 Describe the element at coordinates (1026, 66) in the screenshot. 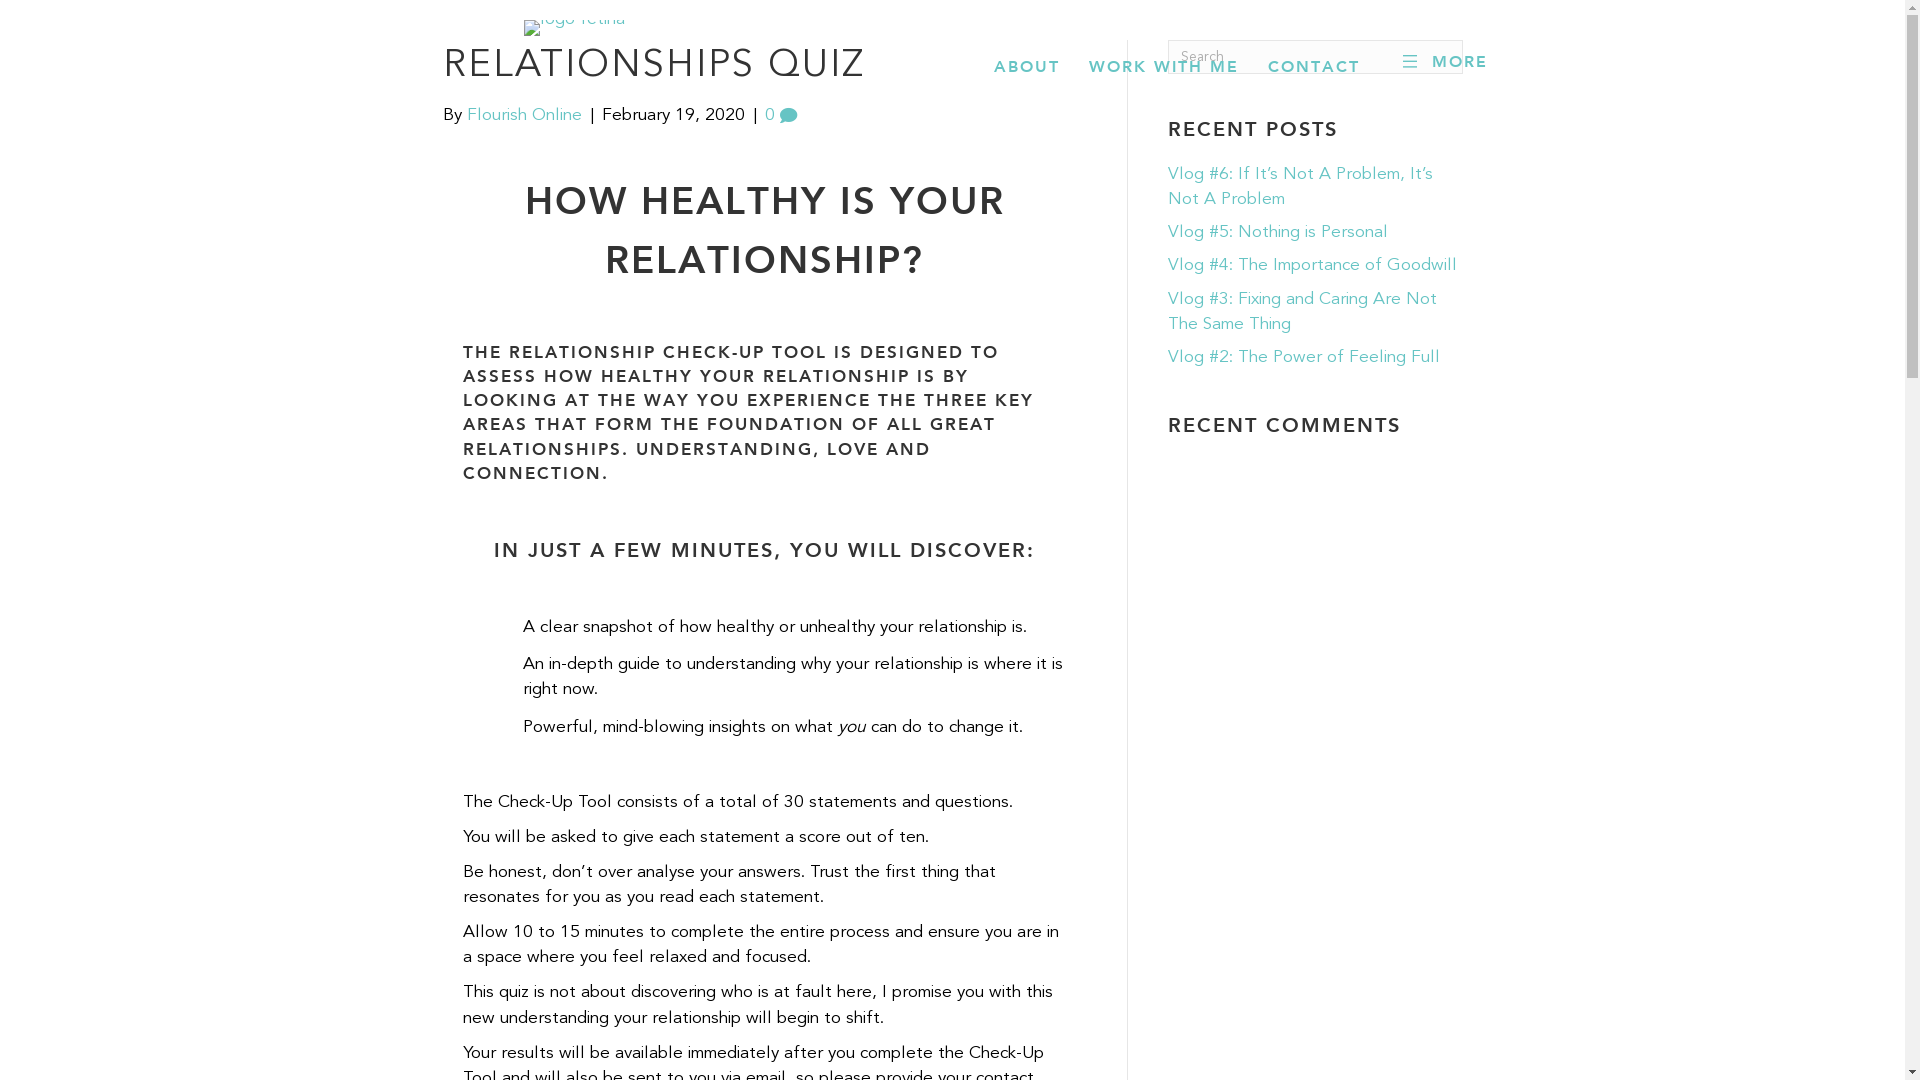

I see `ABOUT` at that location.